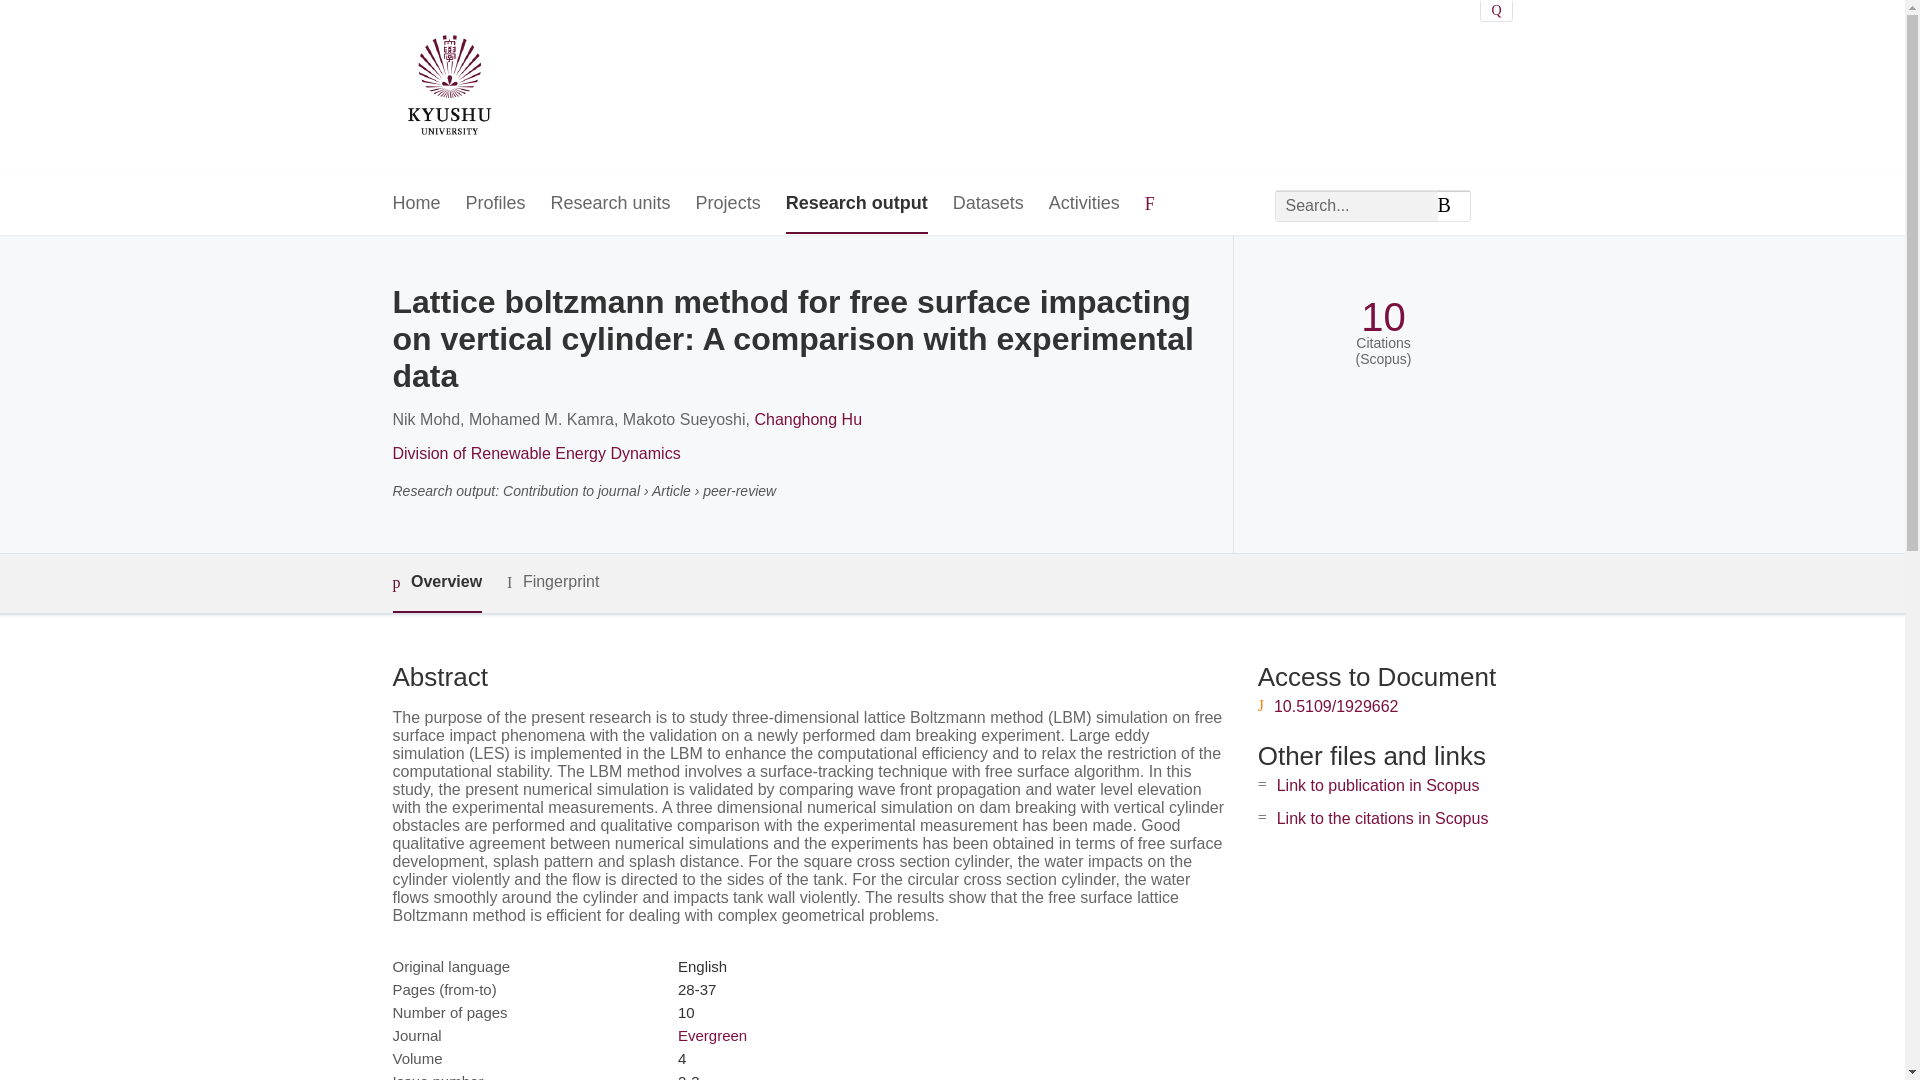  I want to click on Fingerprint, so click(552, 582).